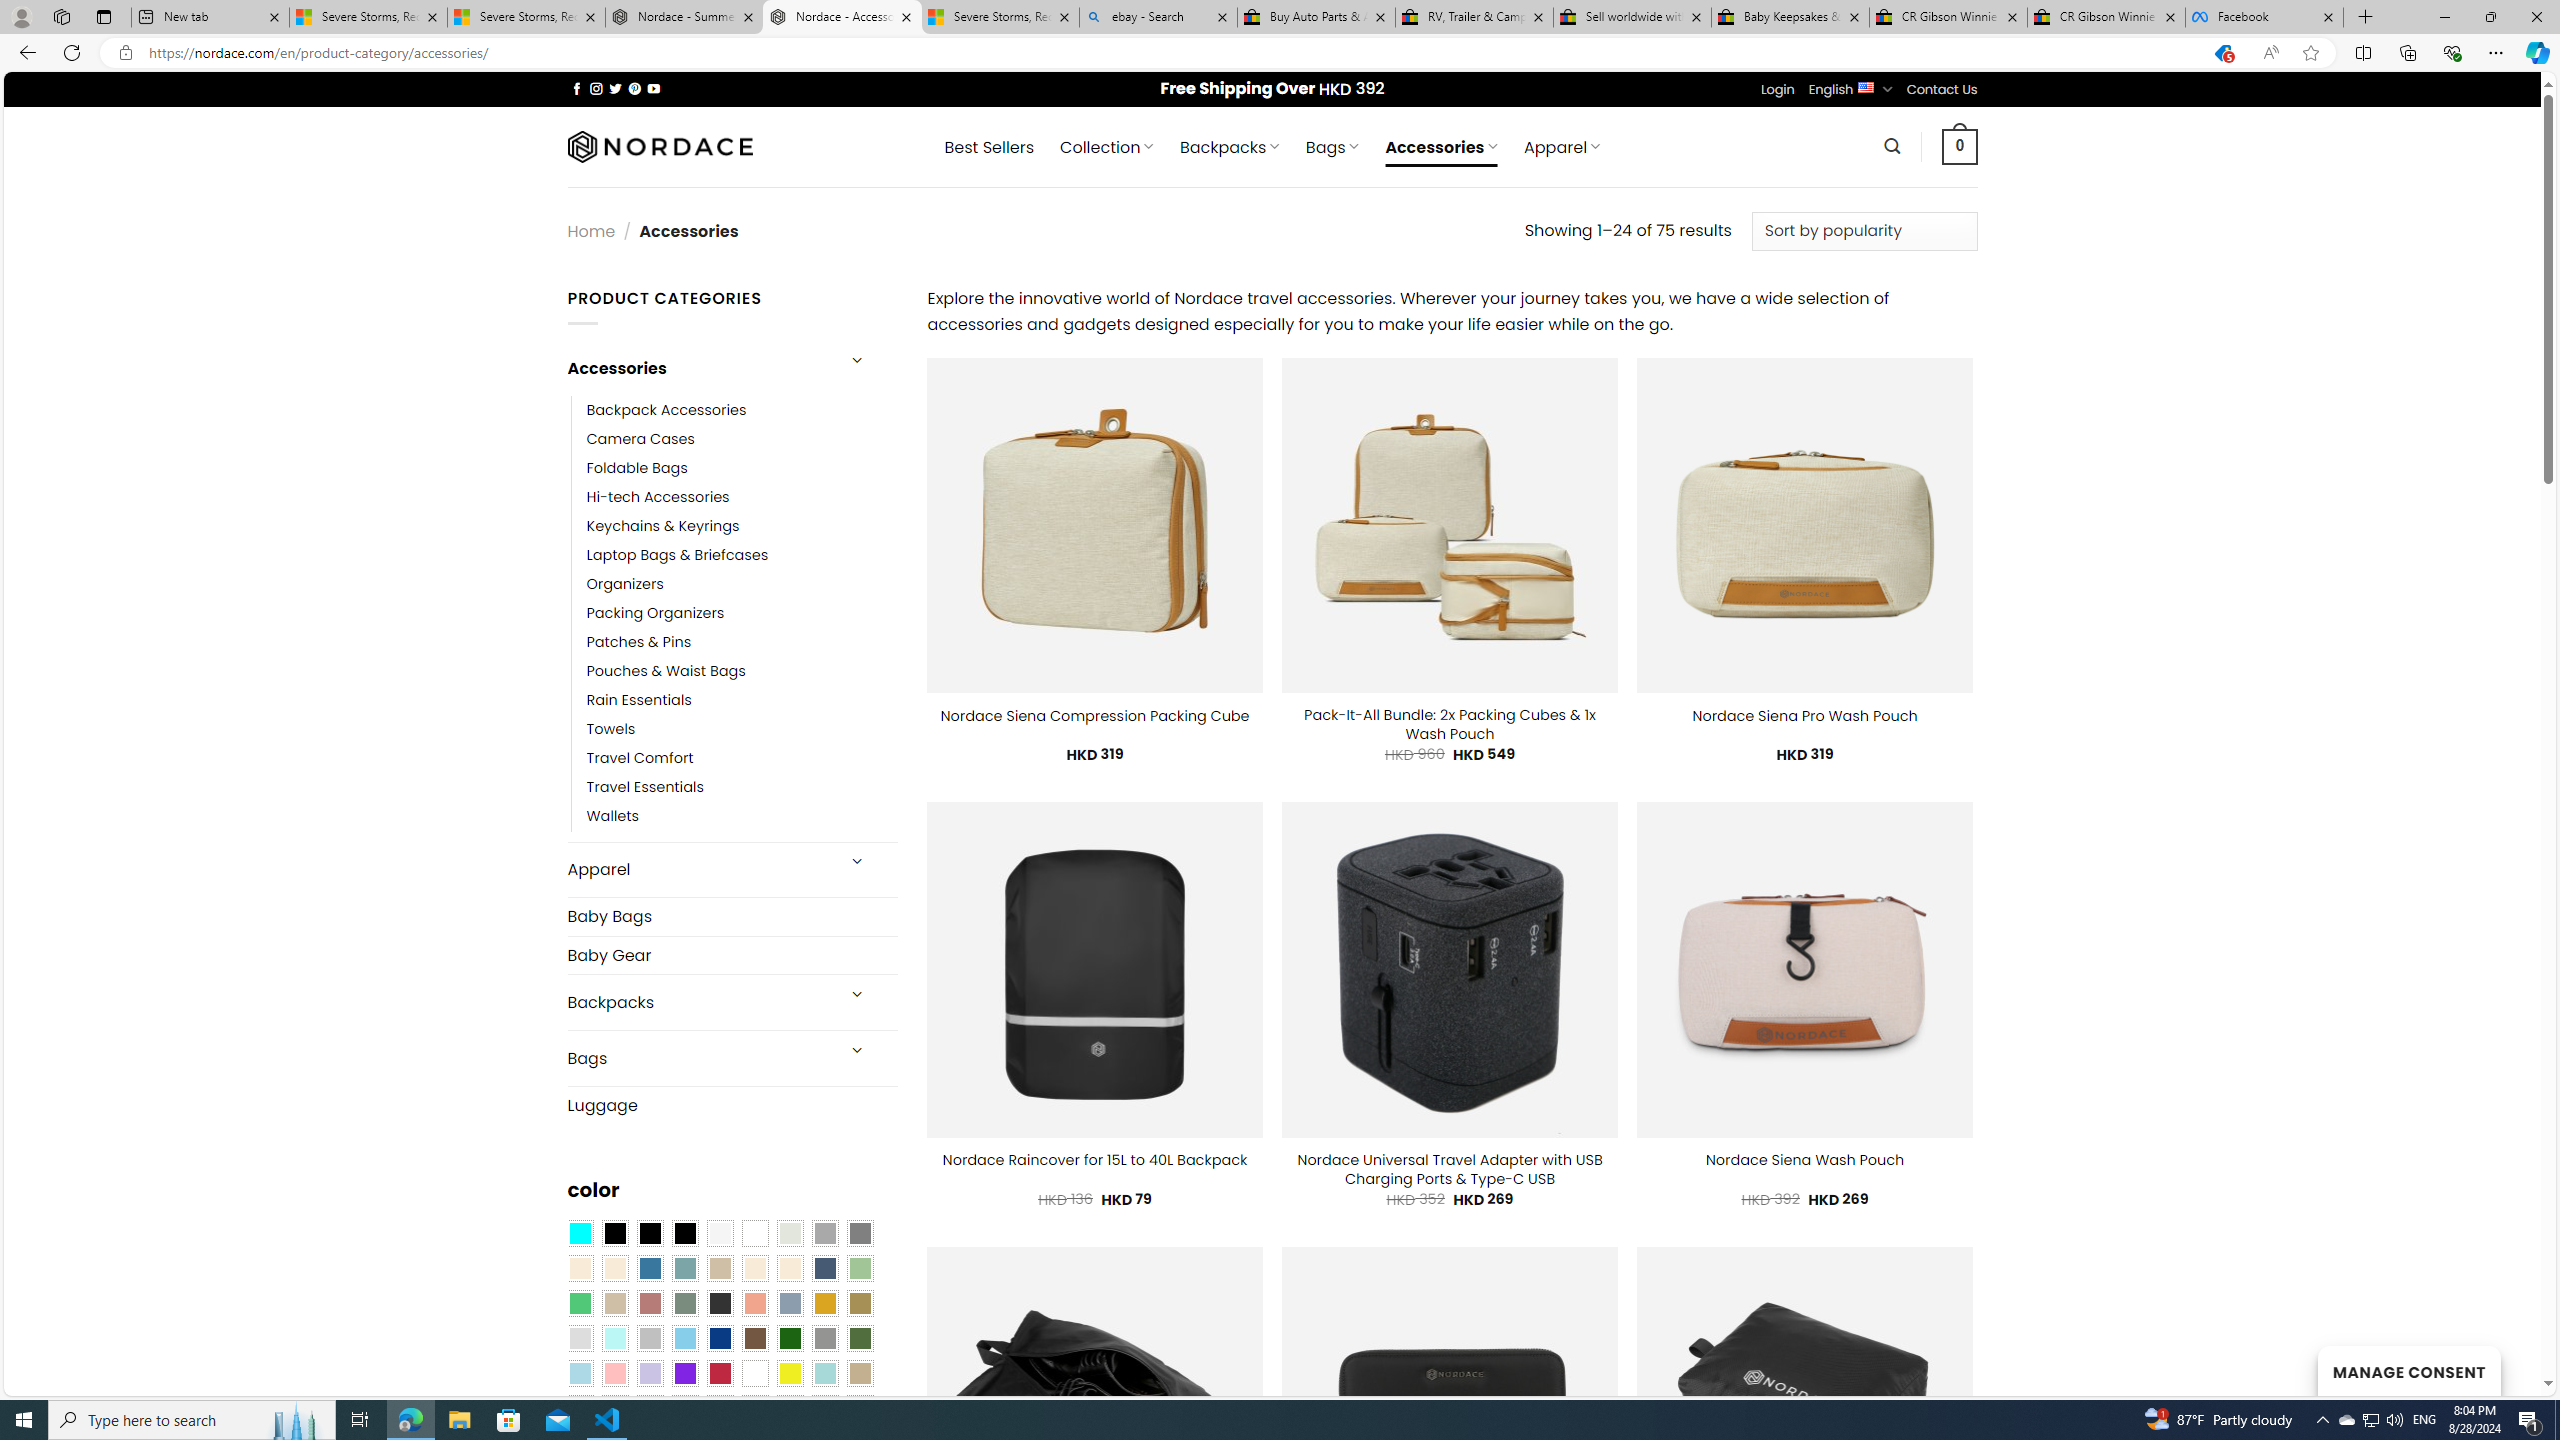 Image resolution: width=2560 pixels, height=1440 pixels. I want to click on Beige-Brown, so click(614, 1268).